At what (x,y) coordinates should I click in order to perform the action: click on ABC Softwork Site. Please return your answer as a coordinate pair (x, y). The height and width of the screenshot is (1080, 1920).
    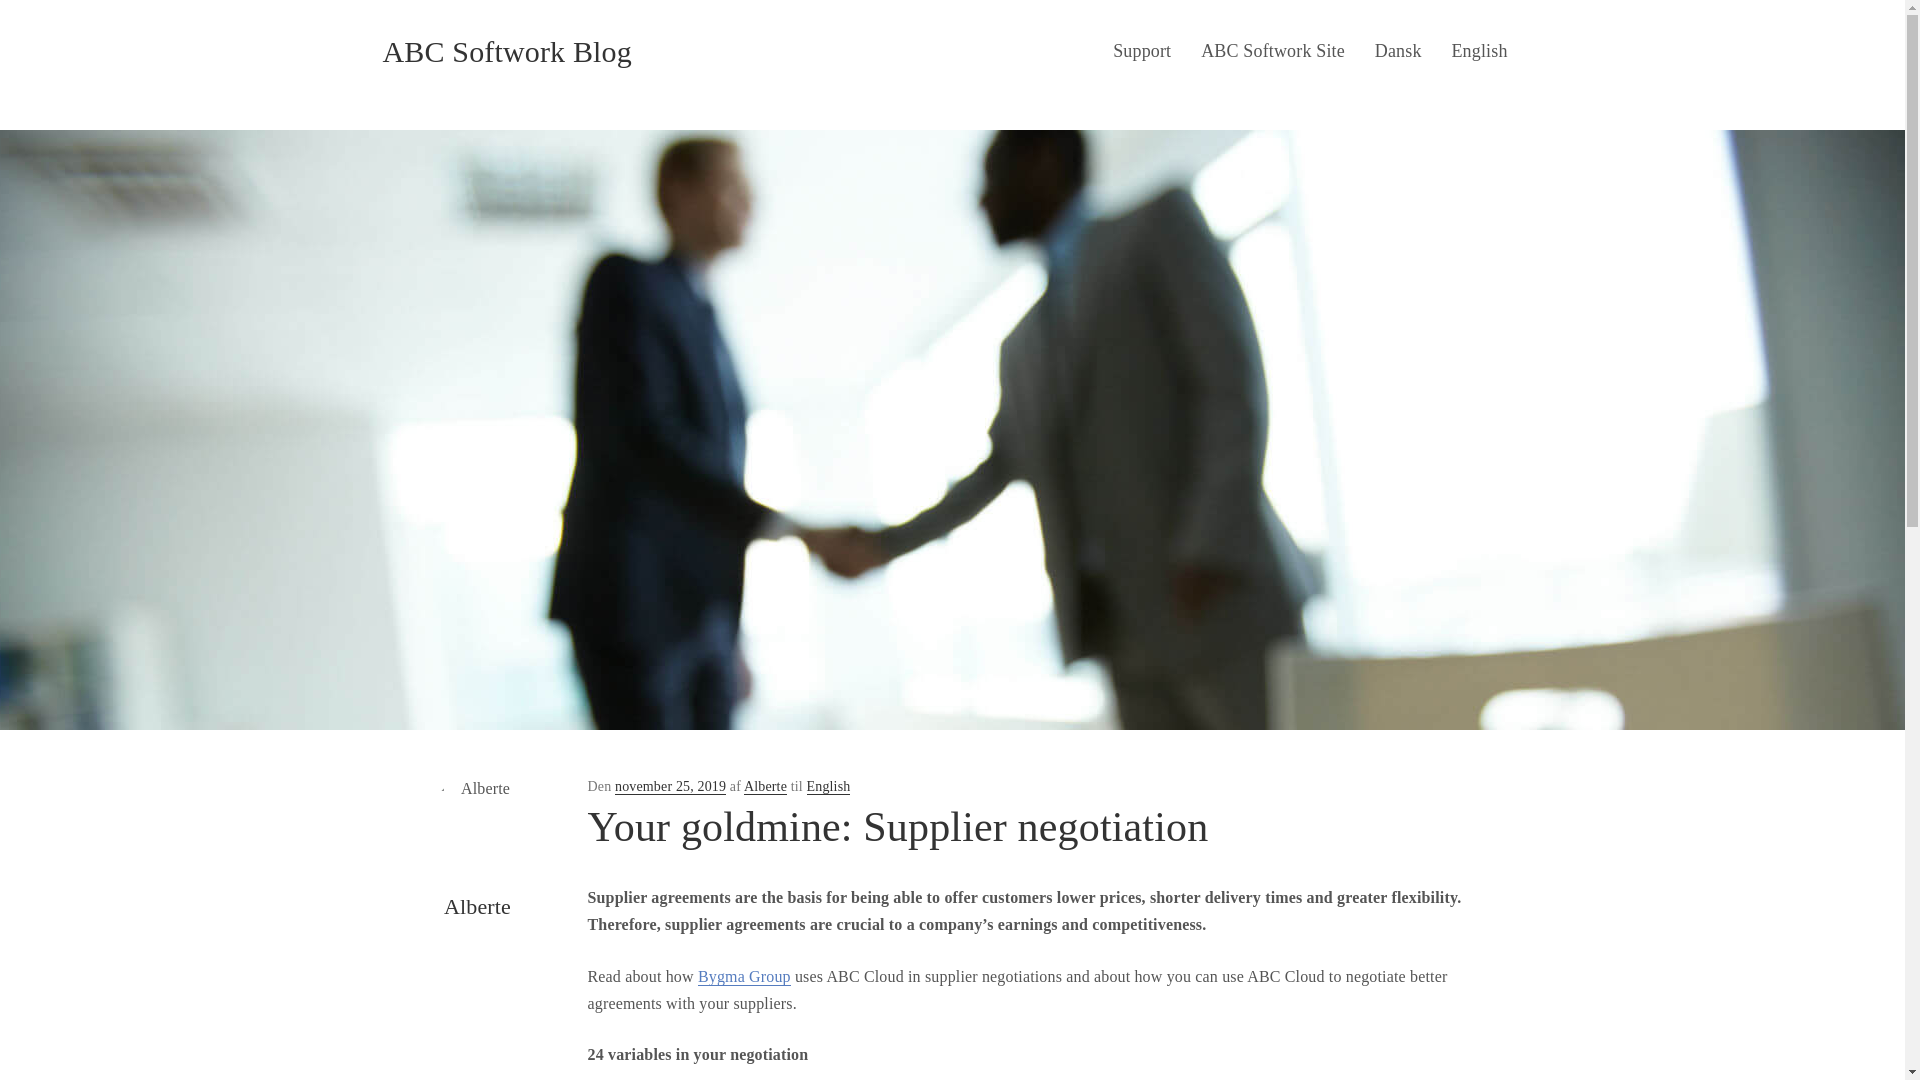
    Looking at the image, I should click on (1272, 51).